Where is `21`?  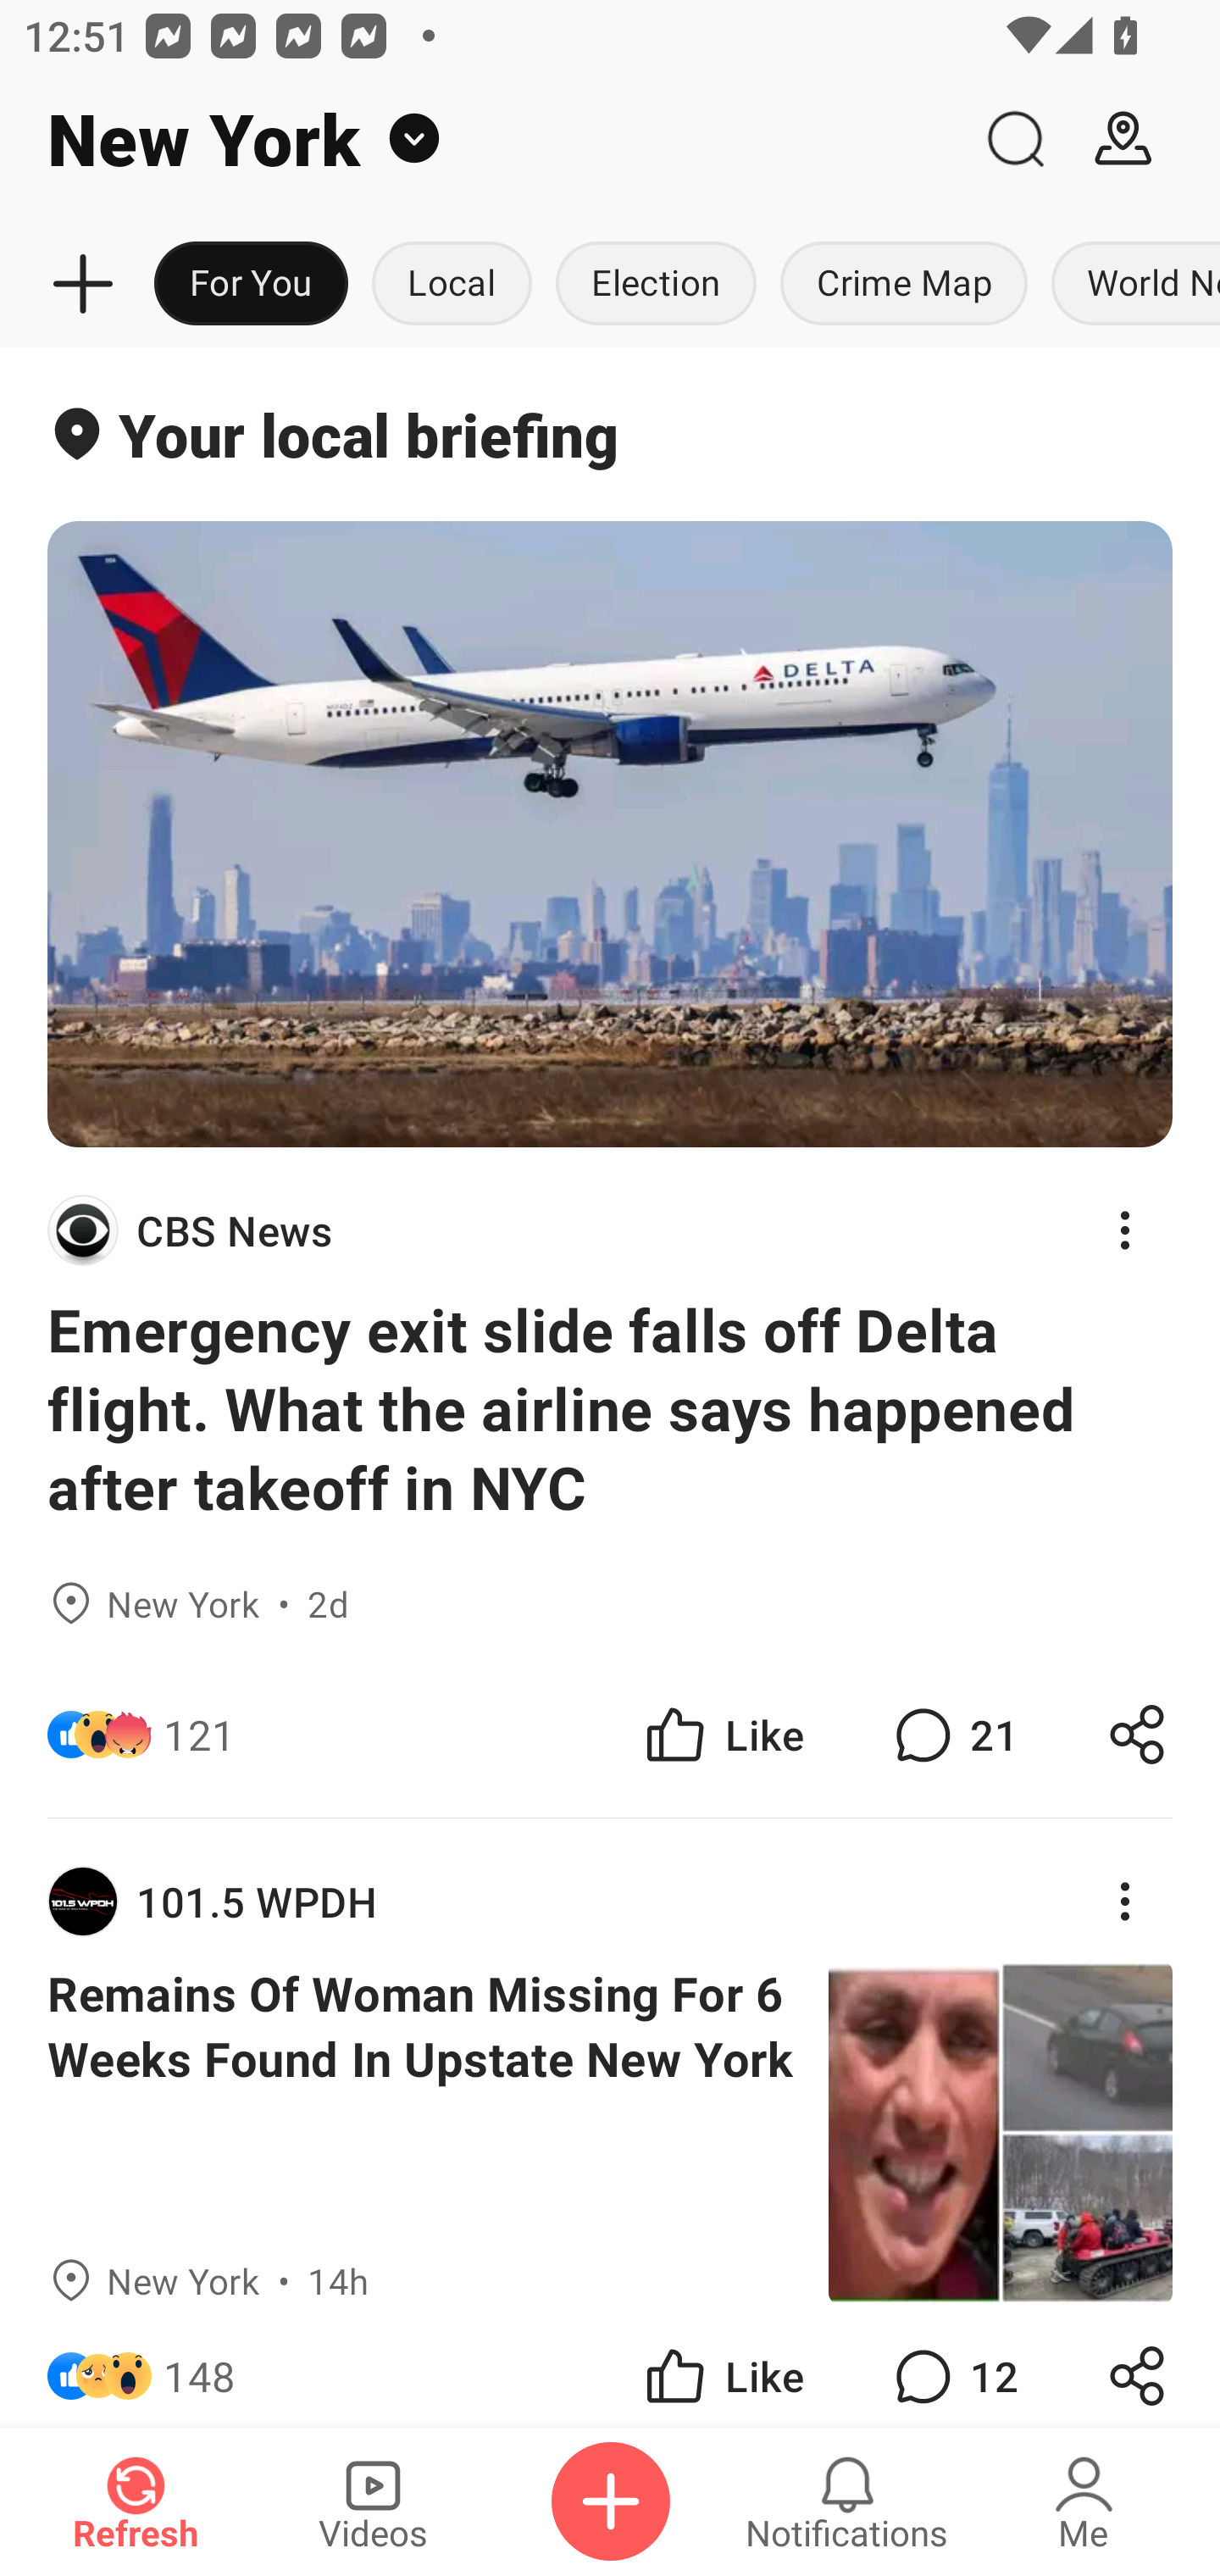 21 is located at coordinates (952, 1735).